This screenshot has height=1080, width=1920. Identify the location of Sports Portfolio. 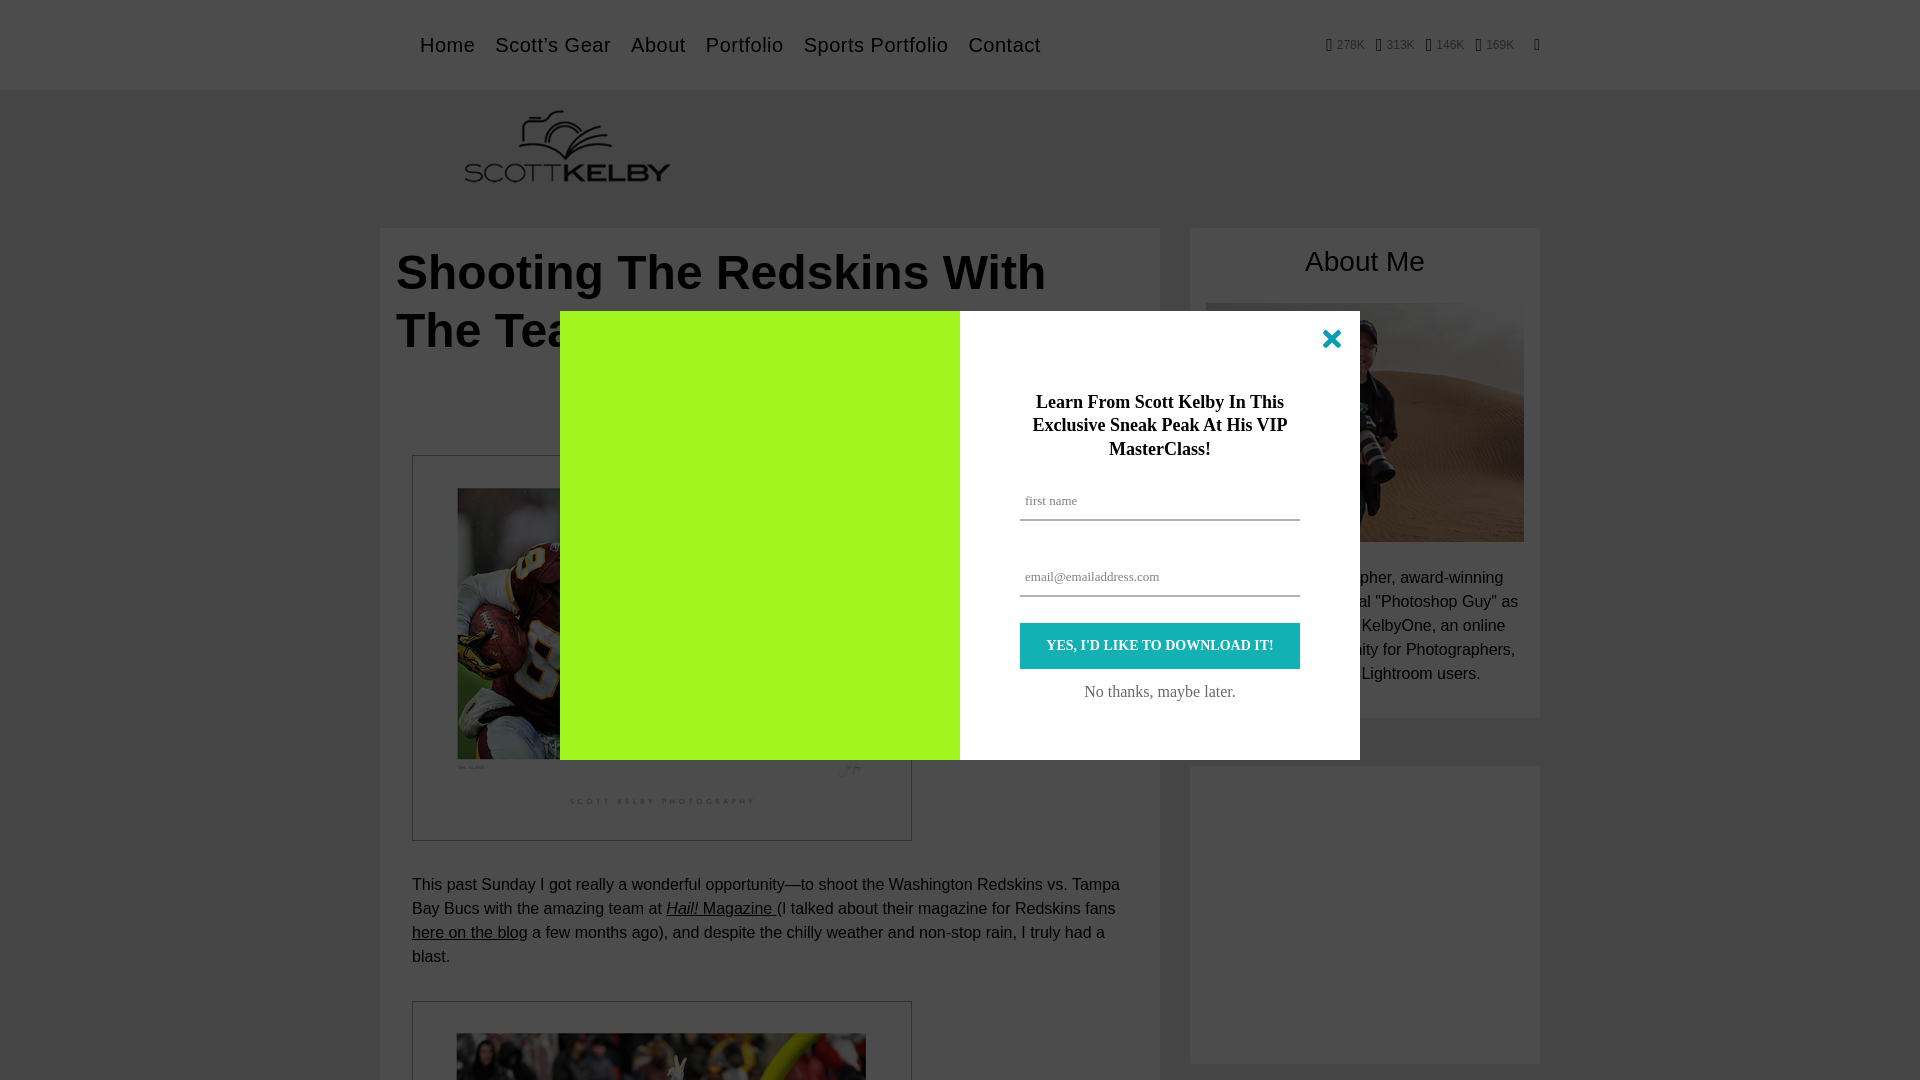
(876, 44).